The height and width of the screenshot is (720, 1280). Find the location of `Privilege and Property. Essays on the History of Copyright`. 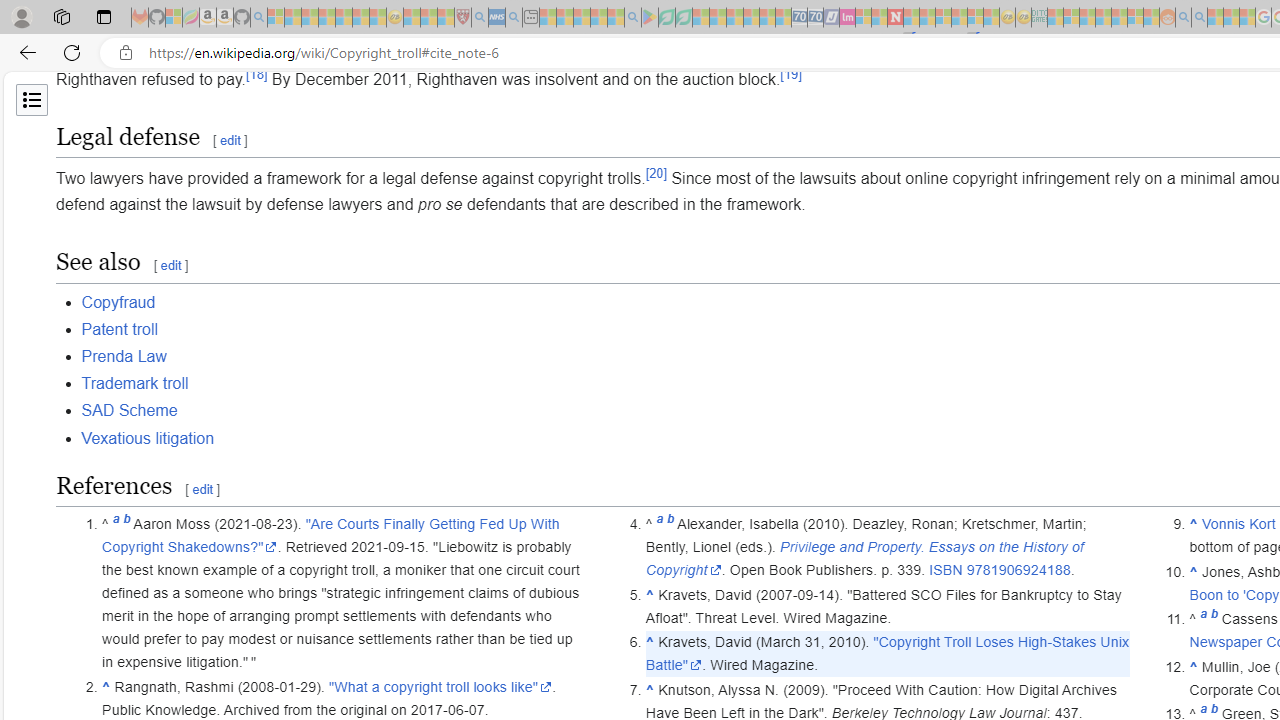

Privilege and Property. Essays on the History of Copyright is located at coordinates (864, 558).